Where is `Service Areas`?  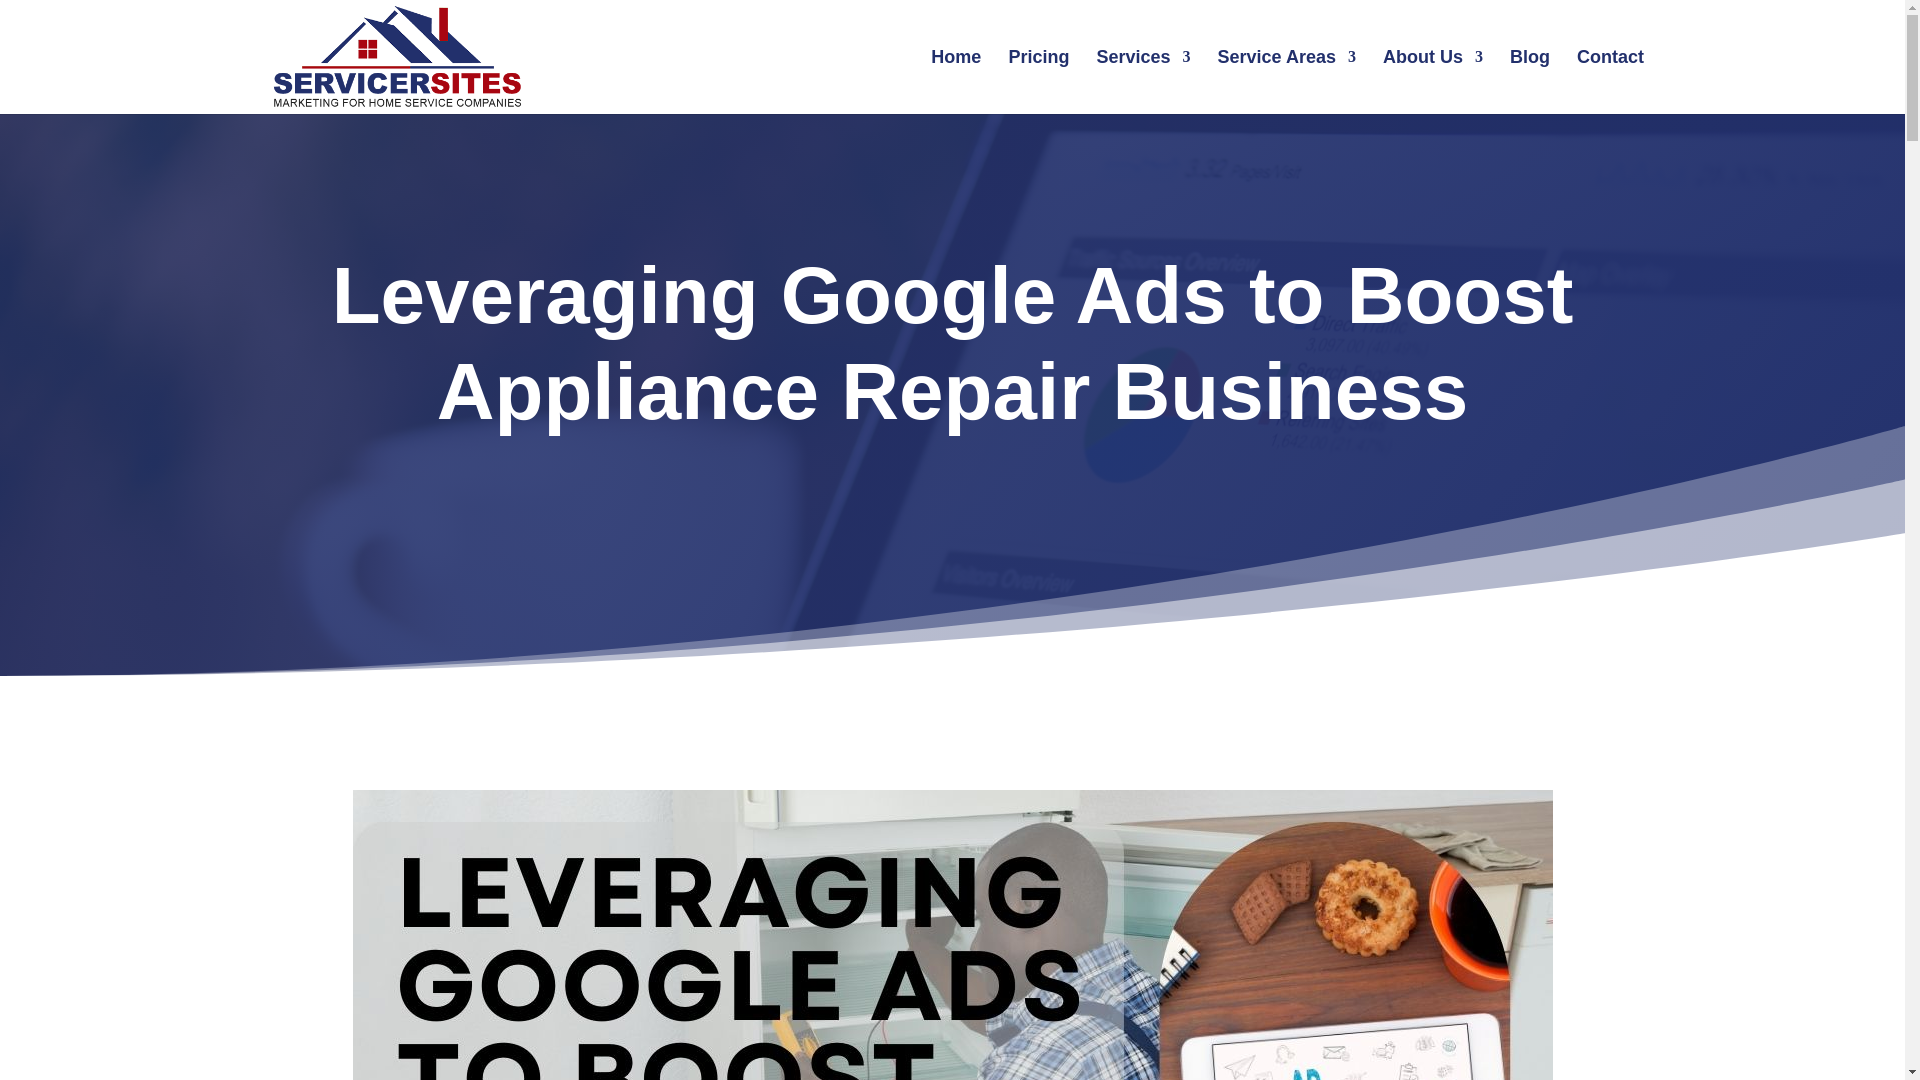
Service Areas is located at coordinates (1286, 82).